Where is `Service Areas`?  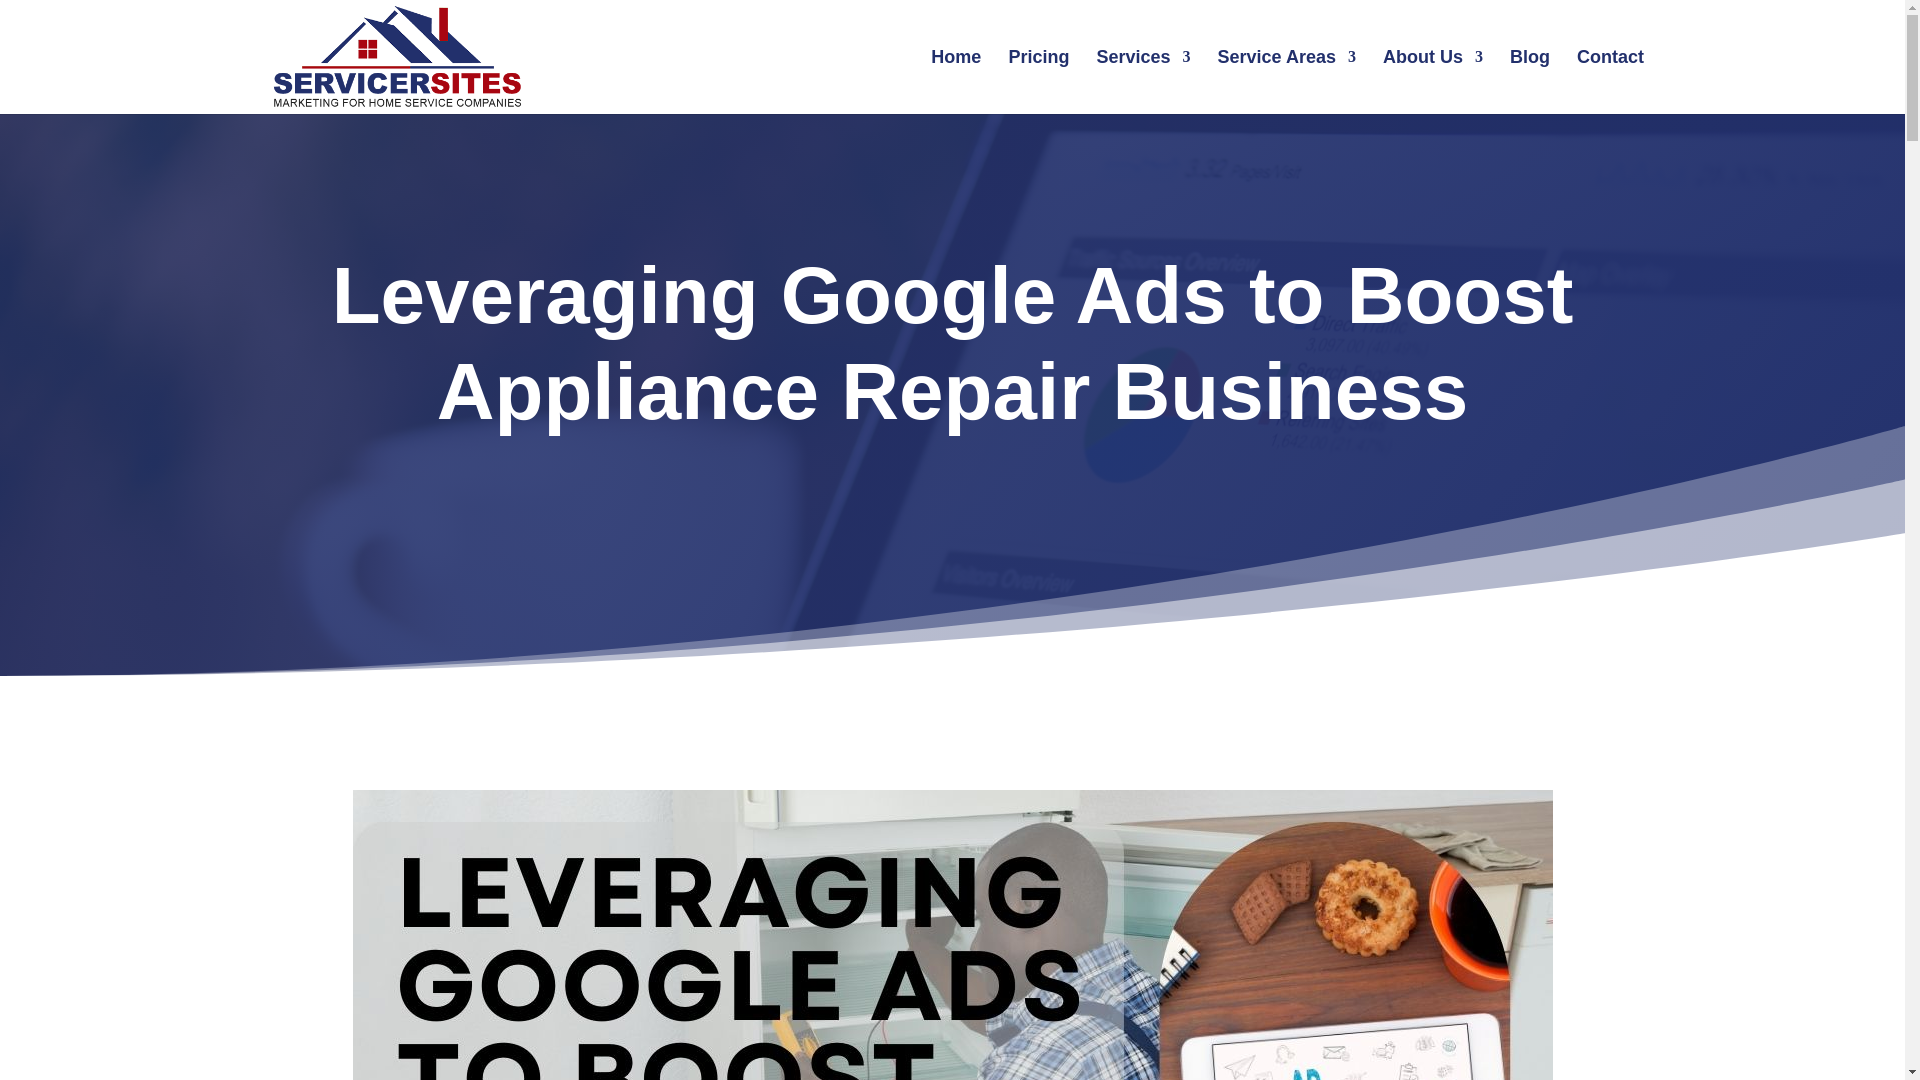
Service Areas is located at coordinates (1286, 82).